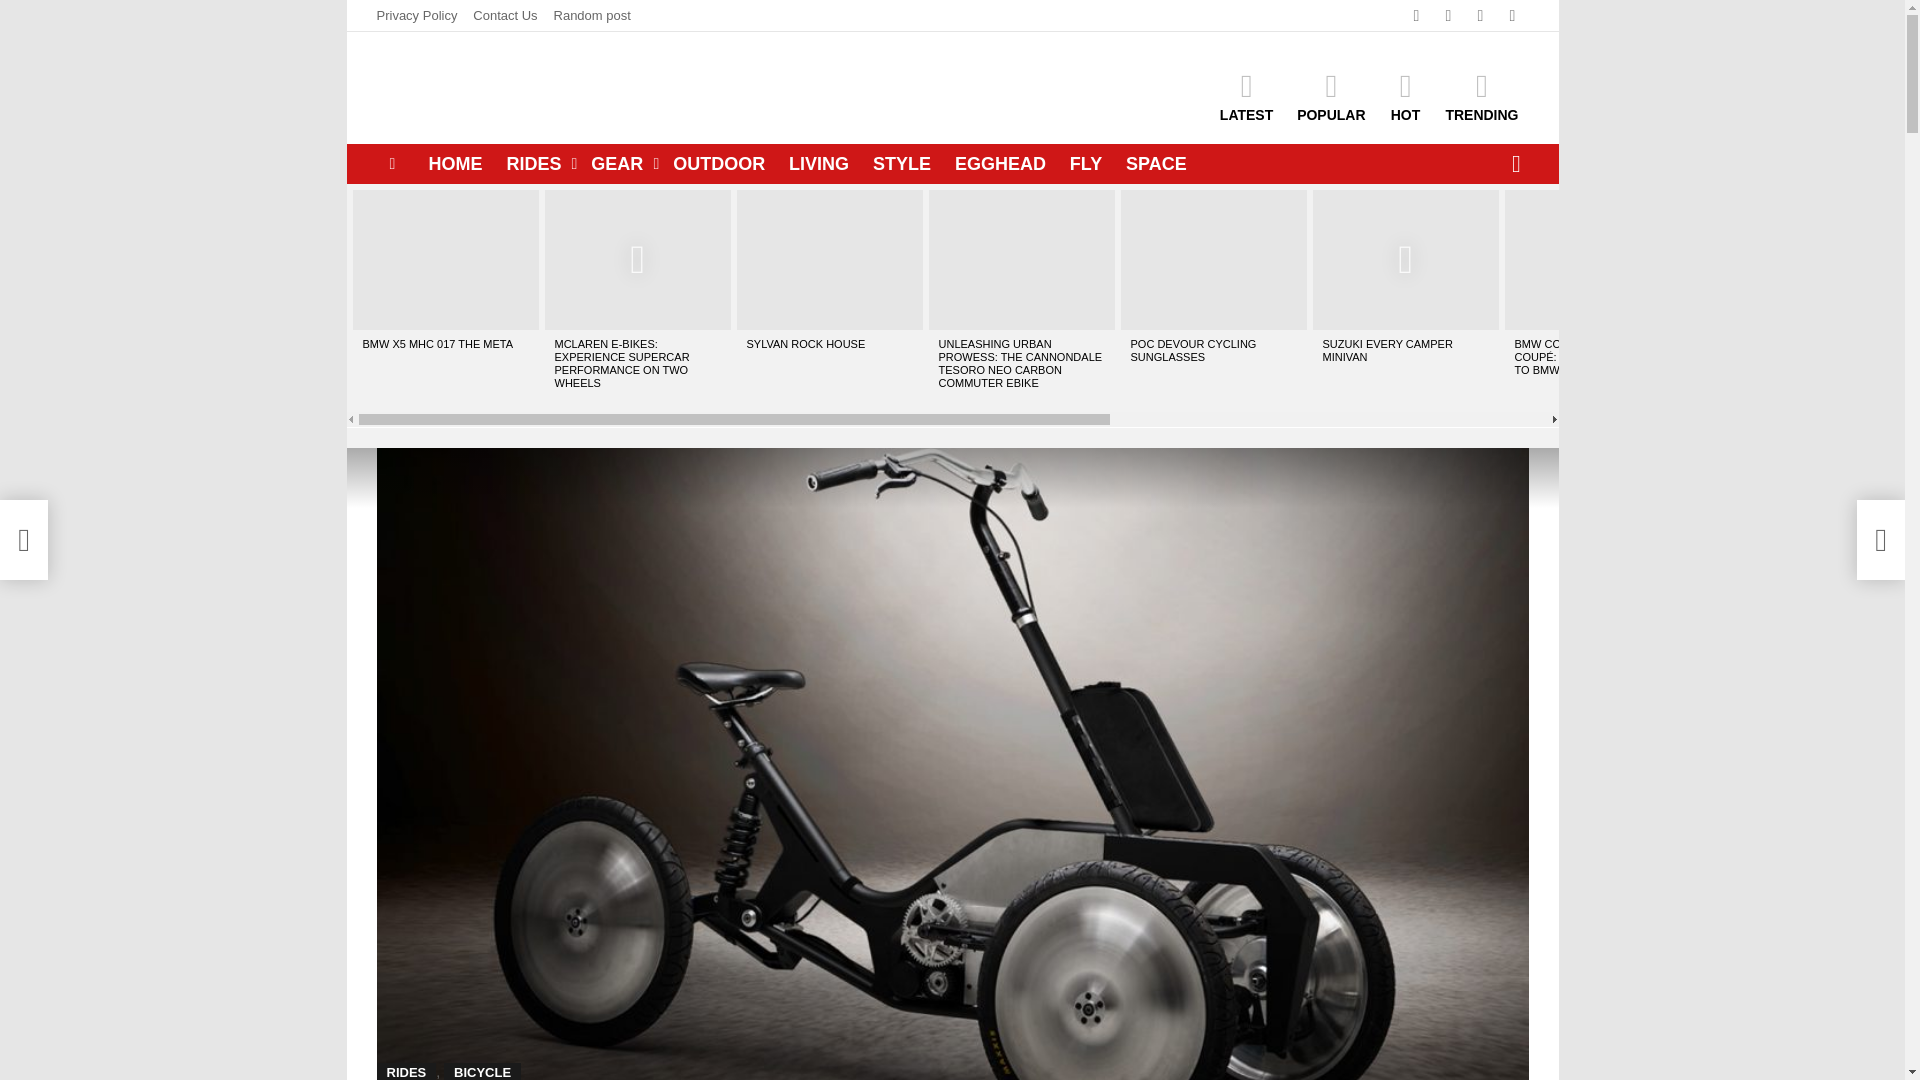 Image resolution: width=1920 pixels, height=1080 pixels. What do you see at coordinates (444, 260) in the screenshot?
I see `BMW X5 MHC 017 THE META` at bounding box center [444, 260].